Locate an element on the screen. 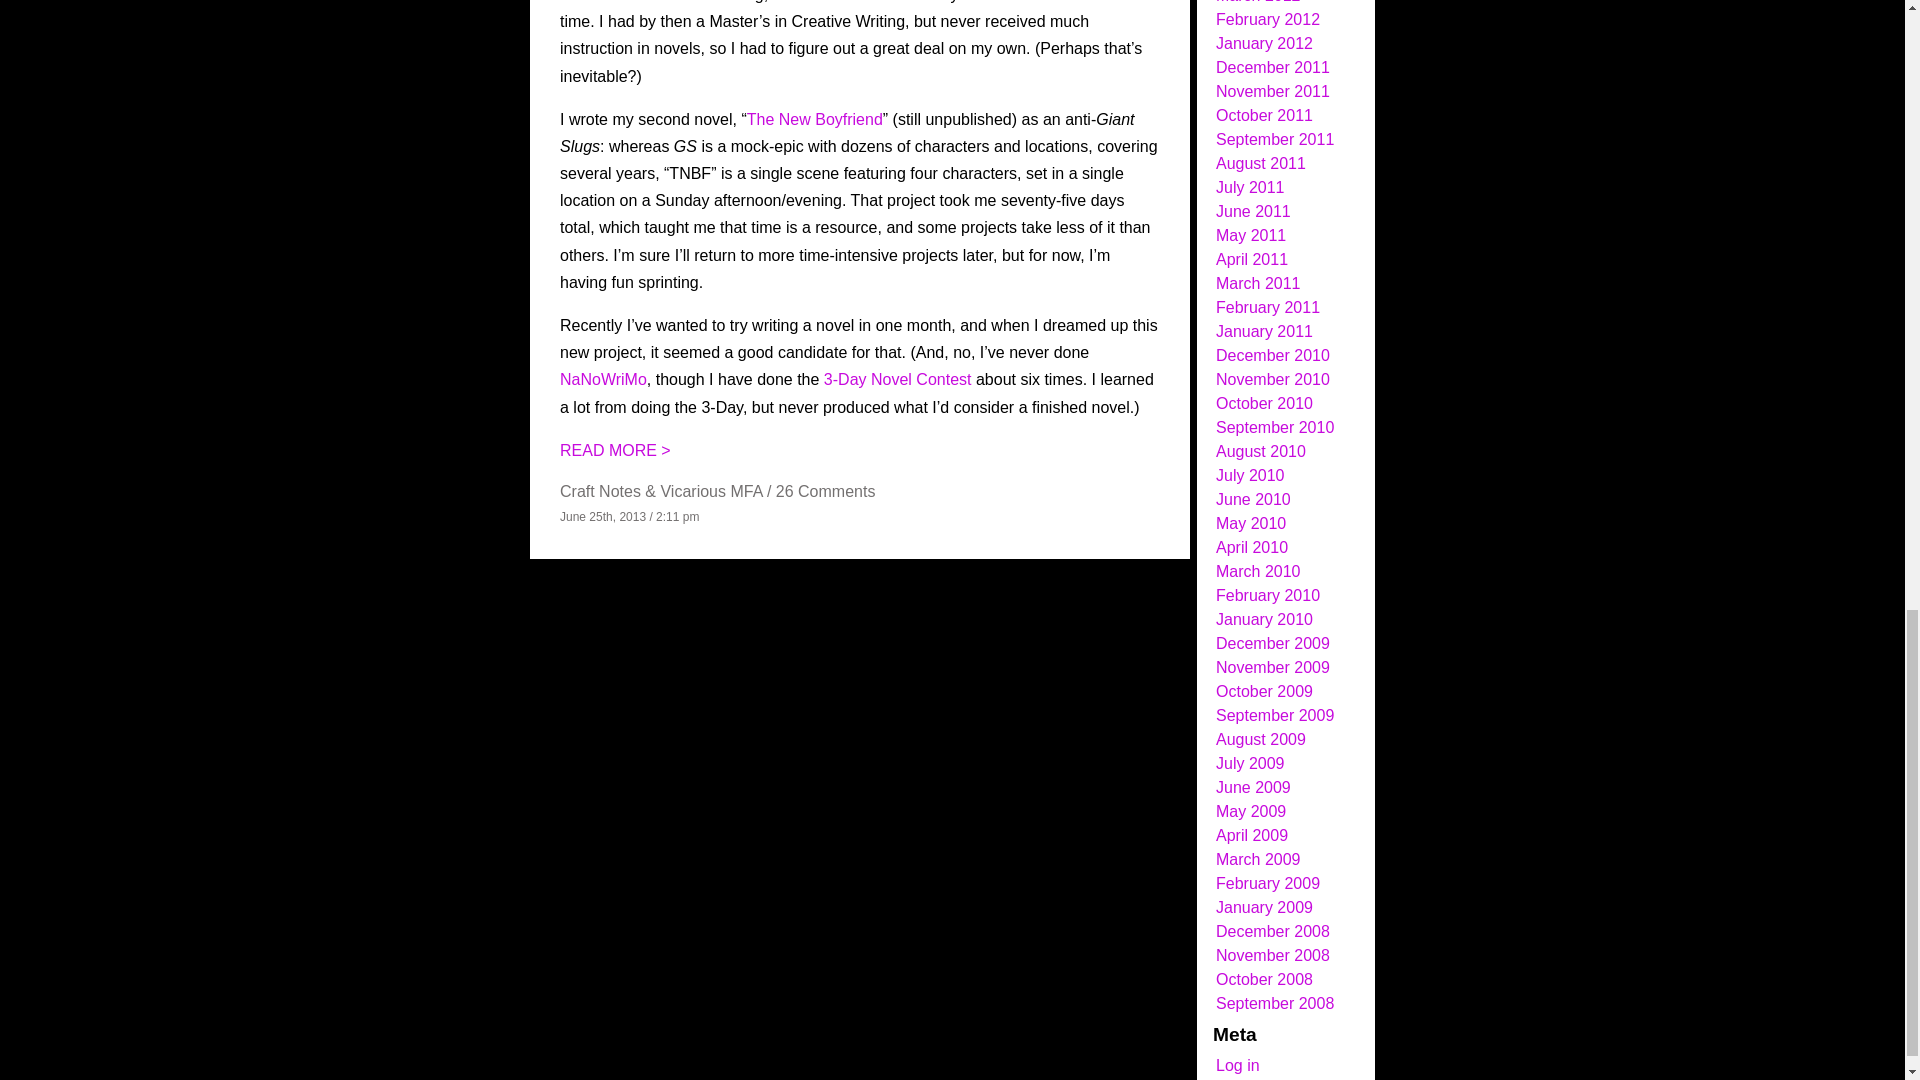 This screenshot has height=1080, width=1920. The New Boyfriend is located at coordinates (814, 120).